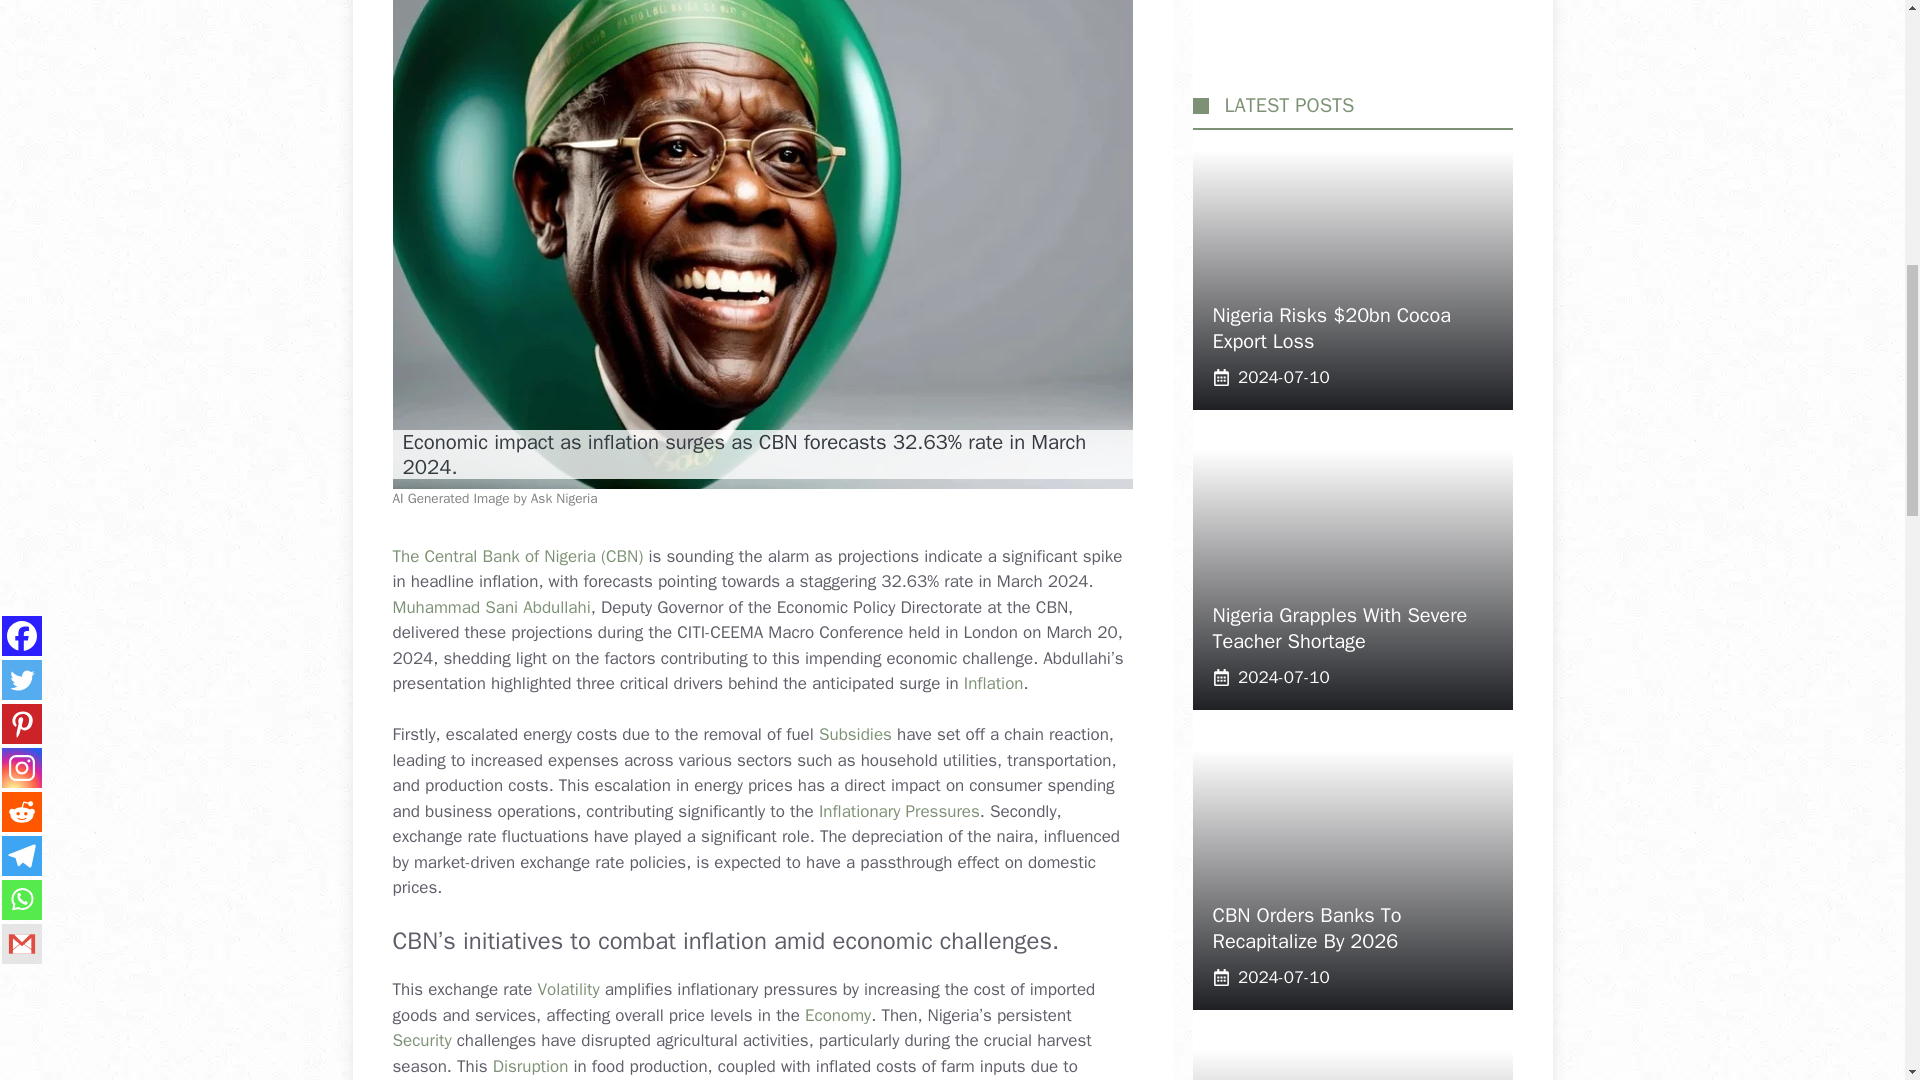  What do you see at coordinates (1855, 949) in the screenshot?
I see `Scroll back to top` at bounding box center [1855, 949].